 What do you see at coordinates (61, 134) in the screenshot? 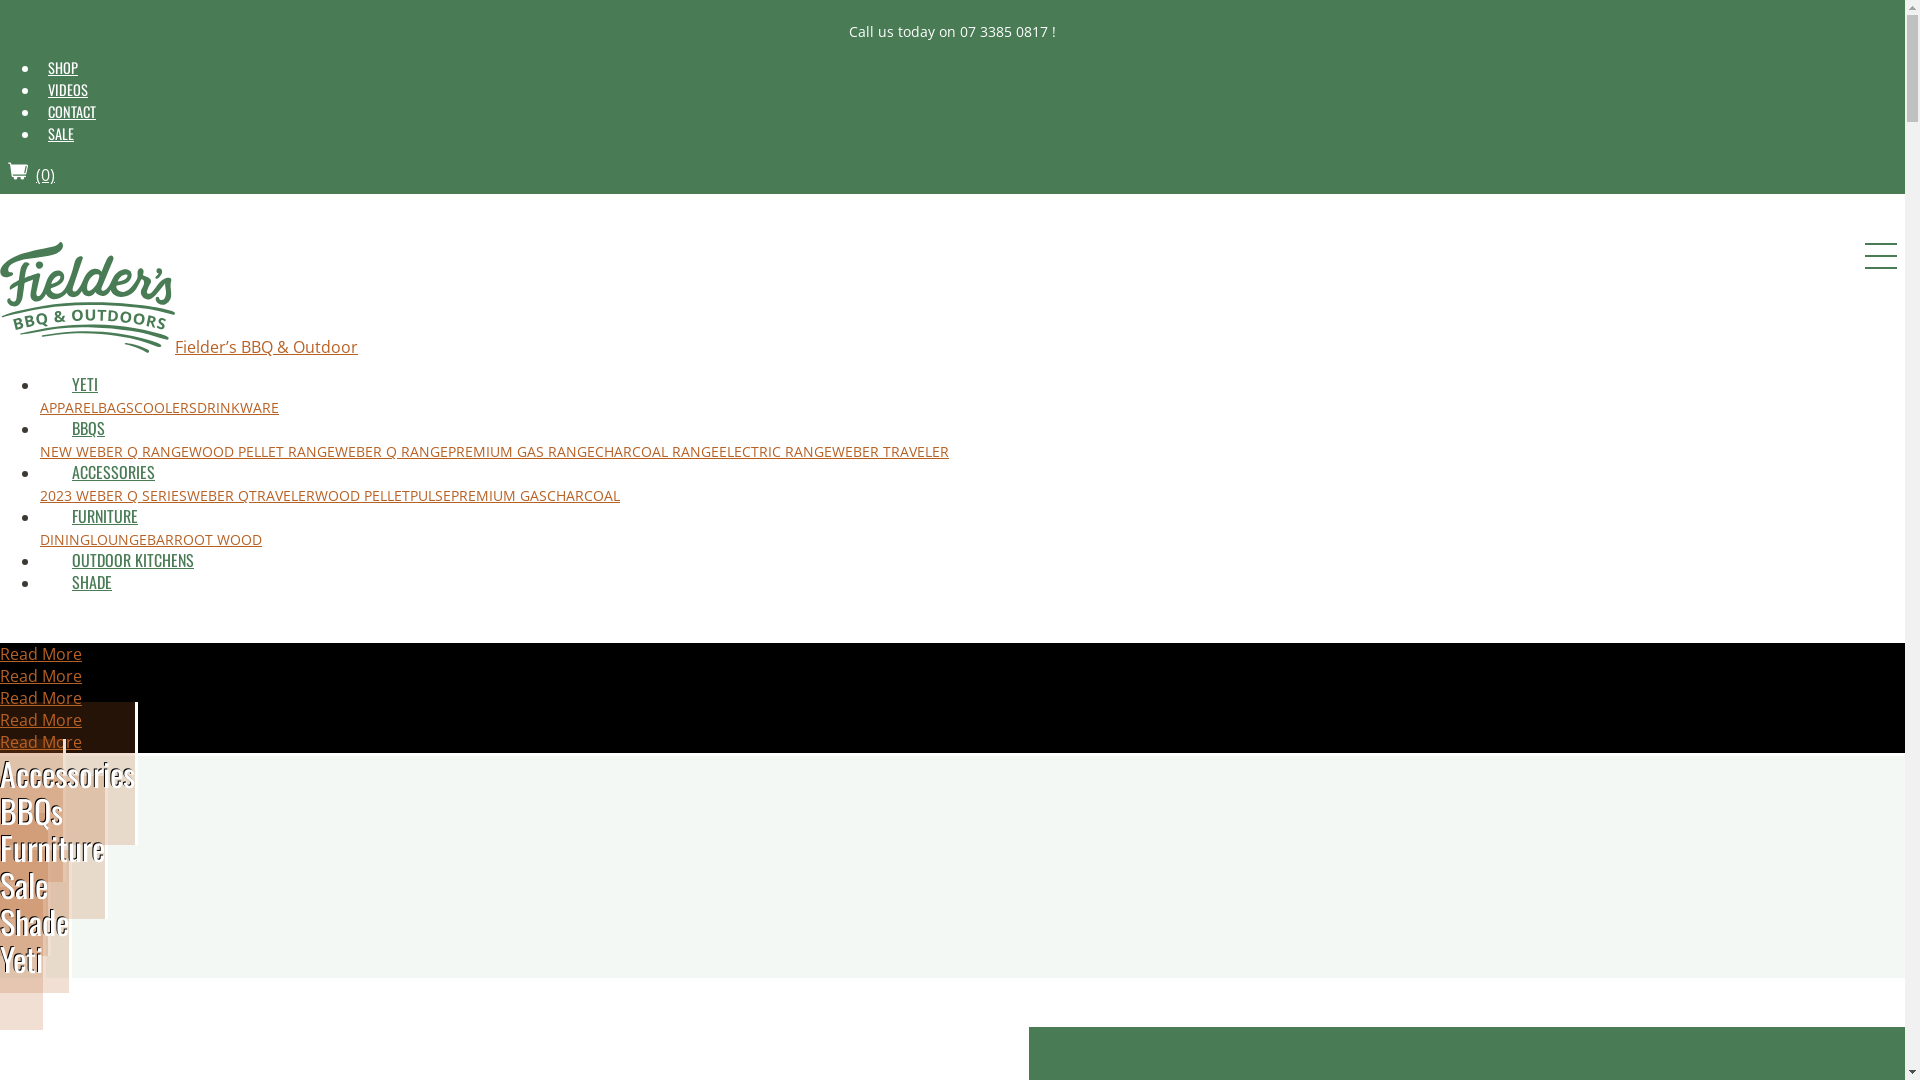
I see `SALE` at bounding box center [61, 134].